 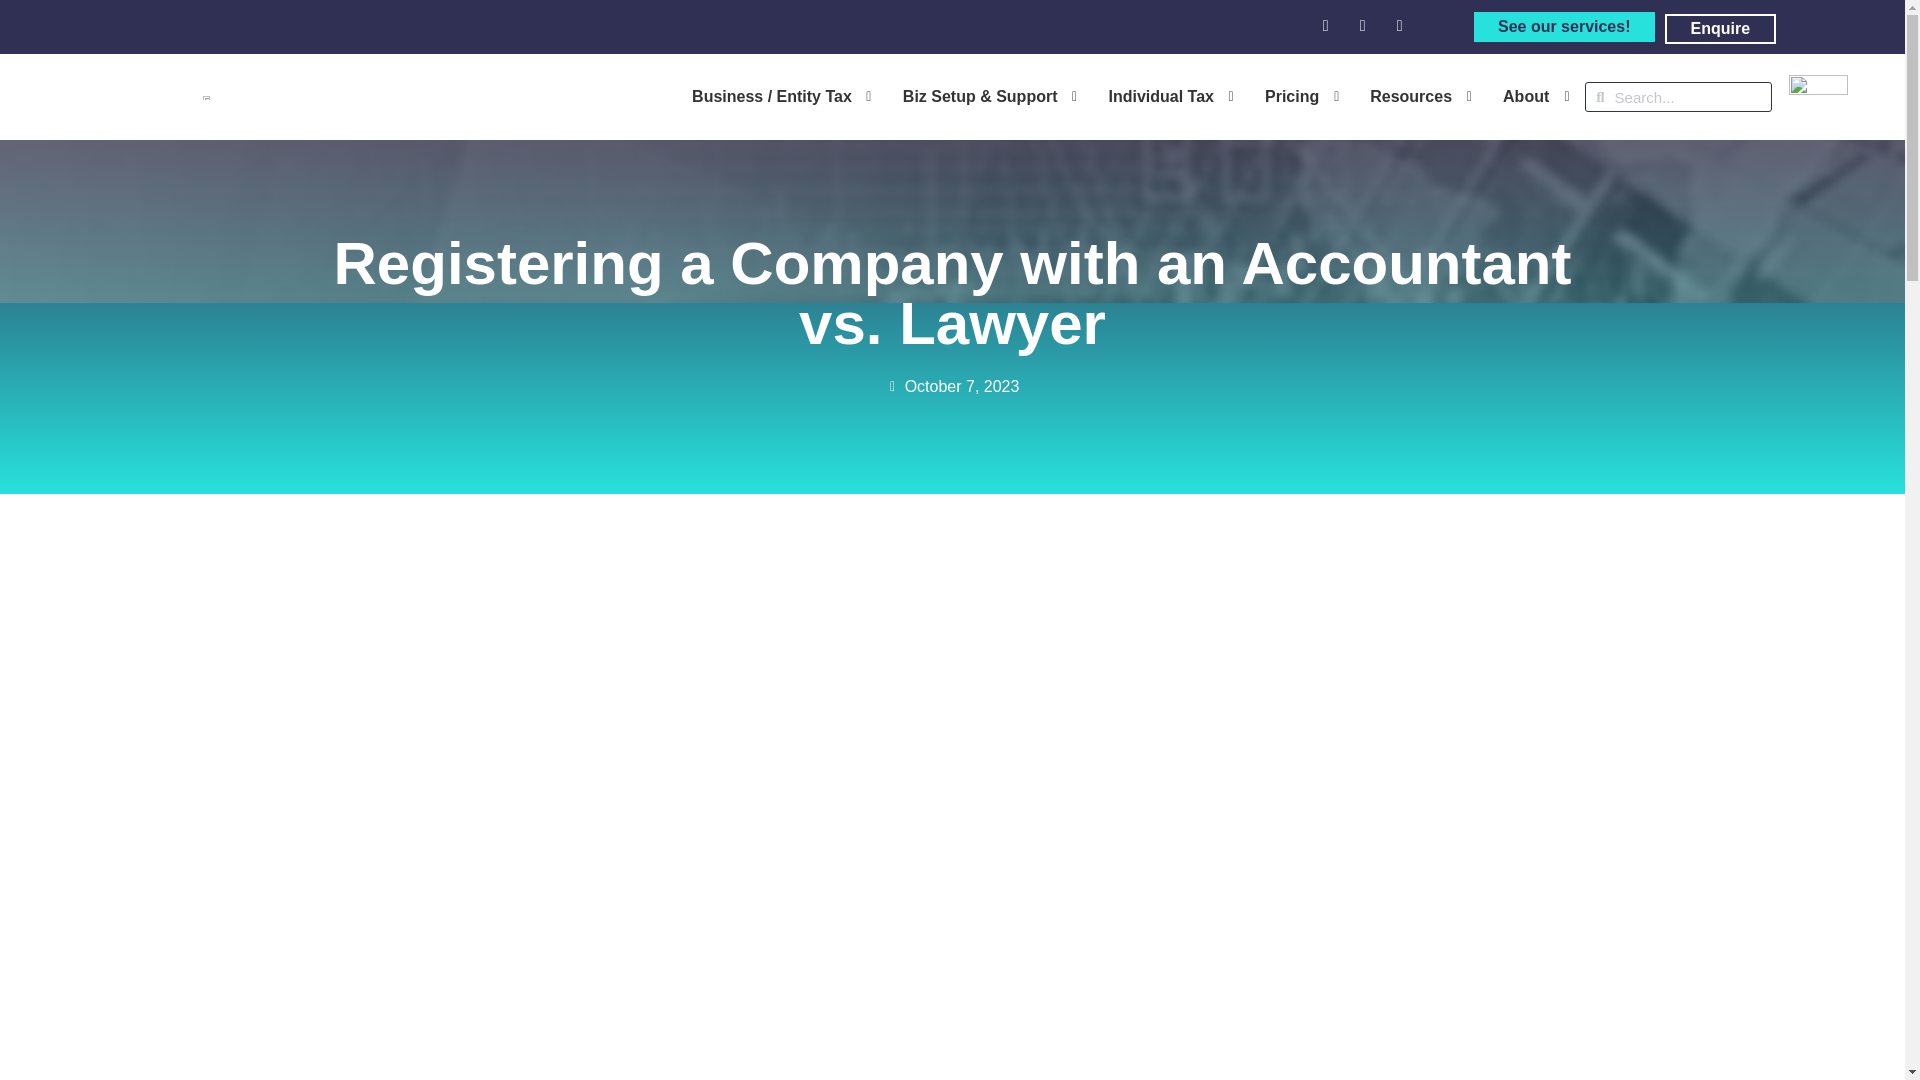 I want to click on Search, so click(x=1688, y=97).